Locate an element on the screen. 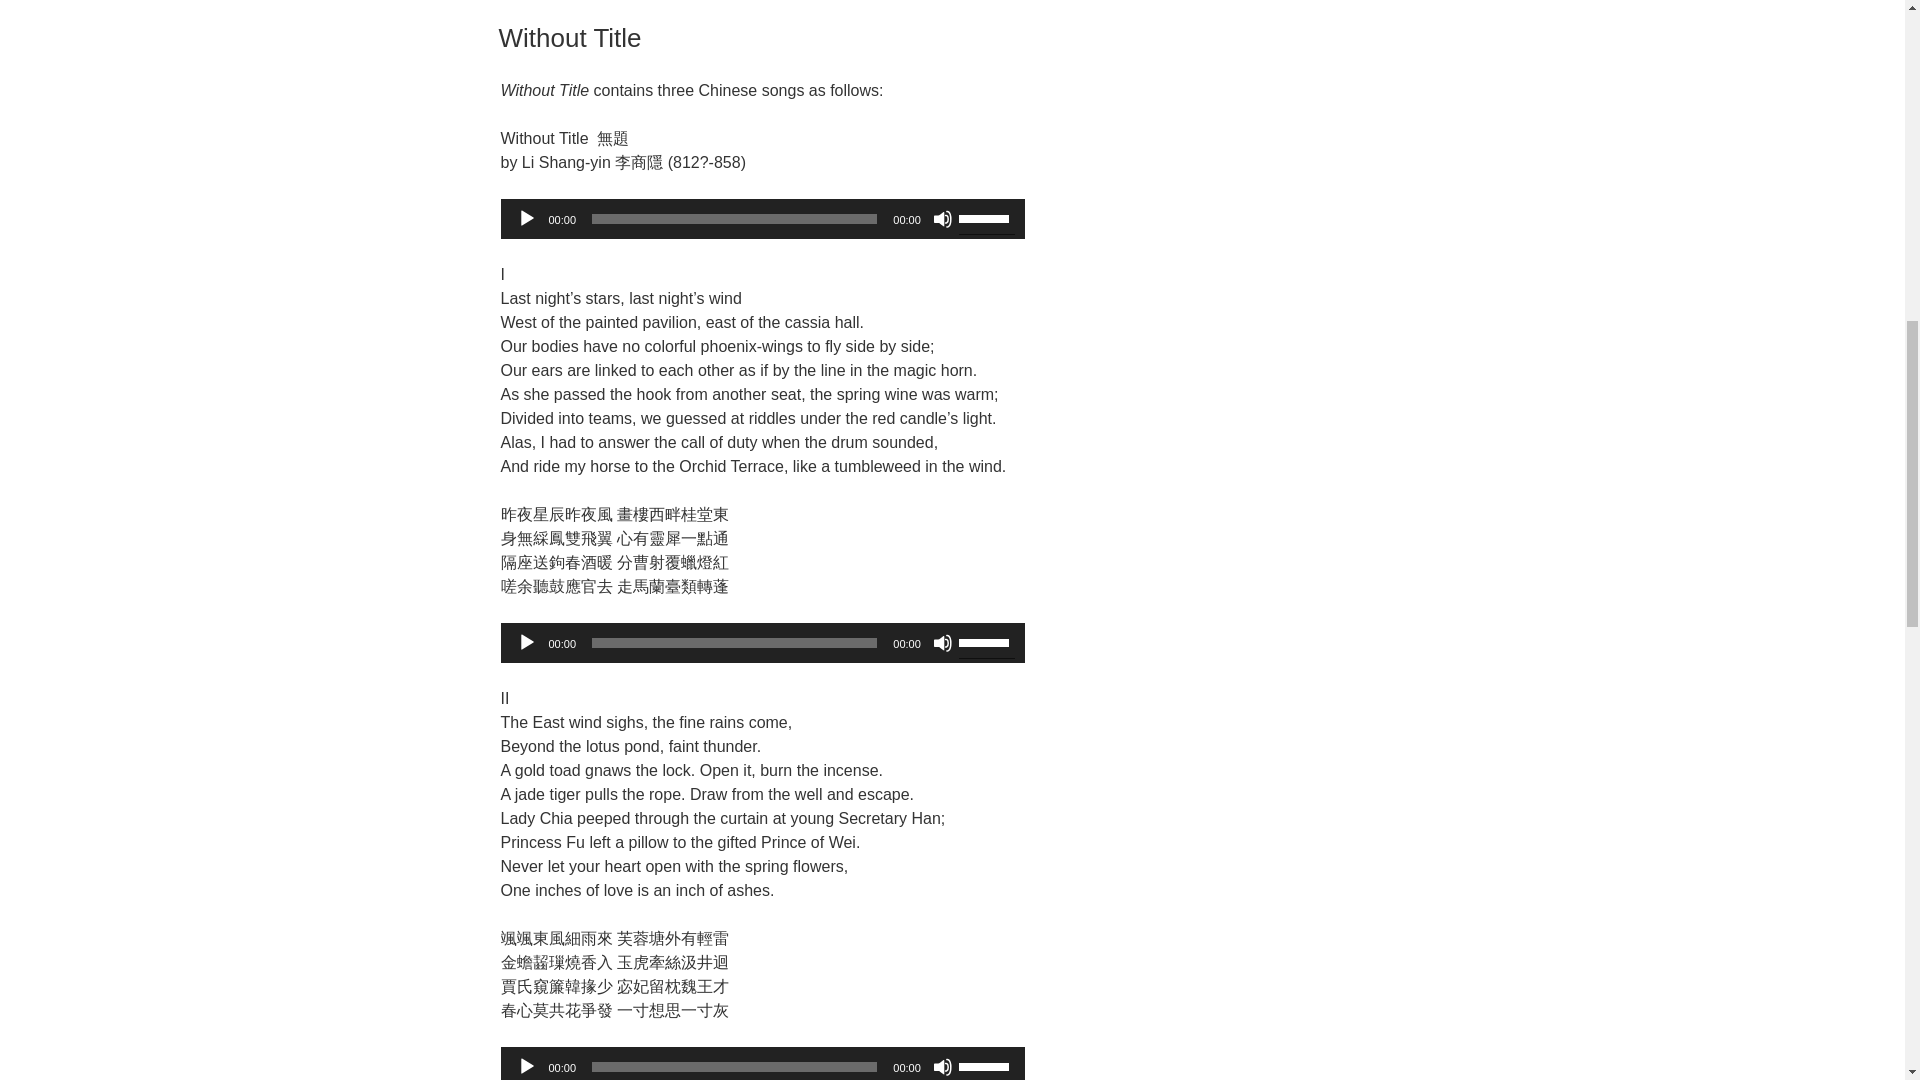  Play is located at coordinates (526, 642).